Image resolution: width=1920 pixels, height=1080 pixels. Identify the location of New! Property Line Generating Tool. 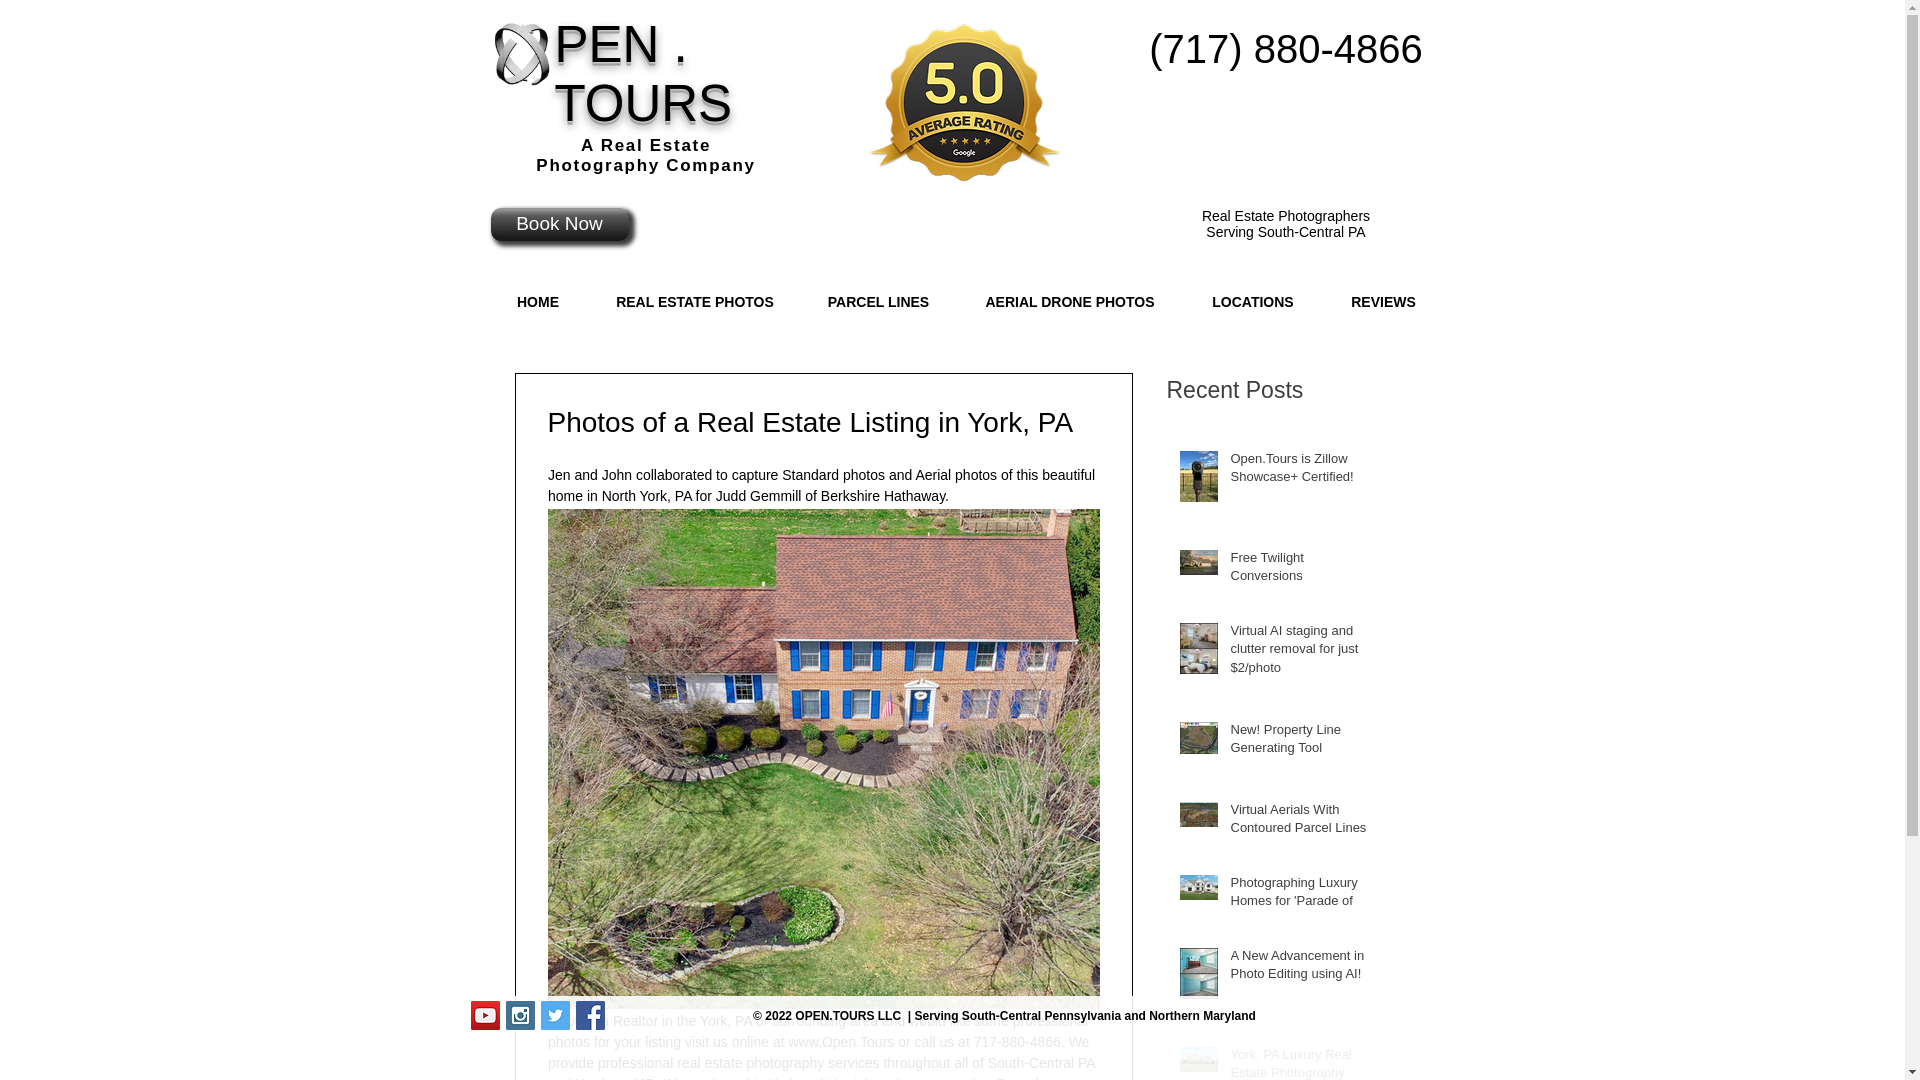
(1302, 742).